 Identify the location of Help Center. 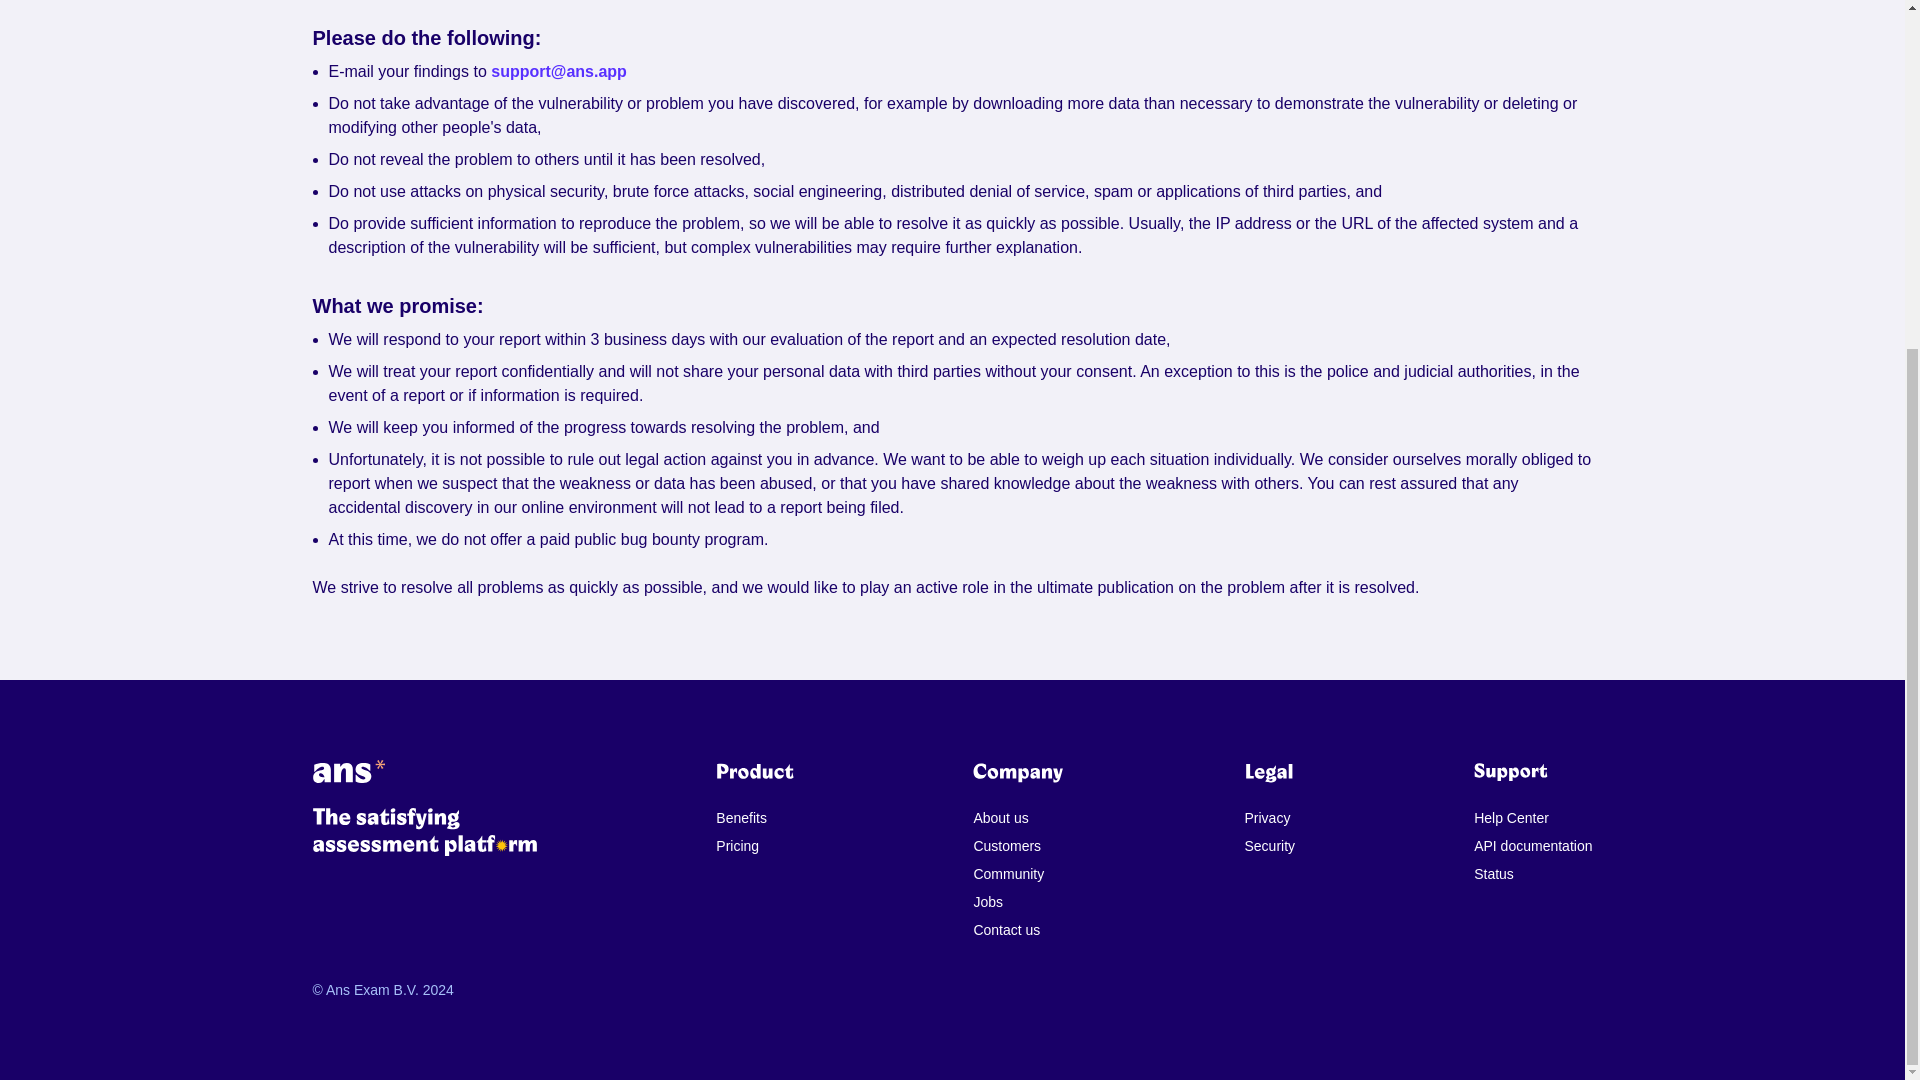
(1532, 818).